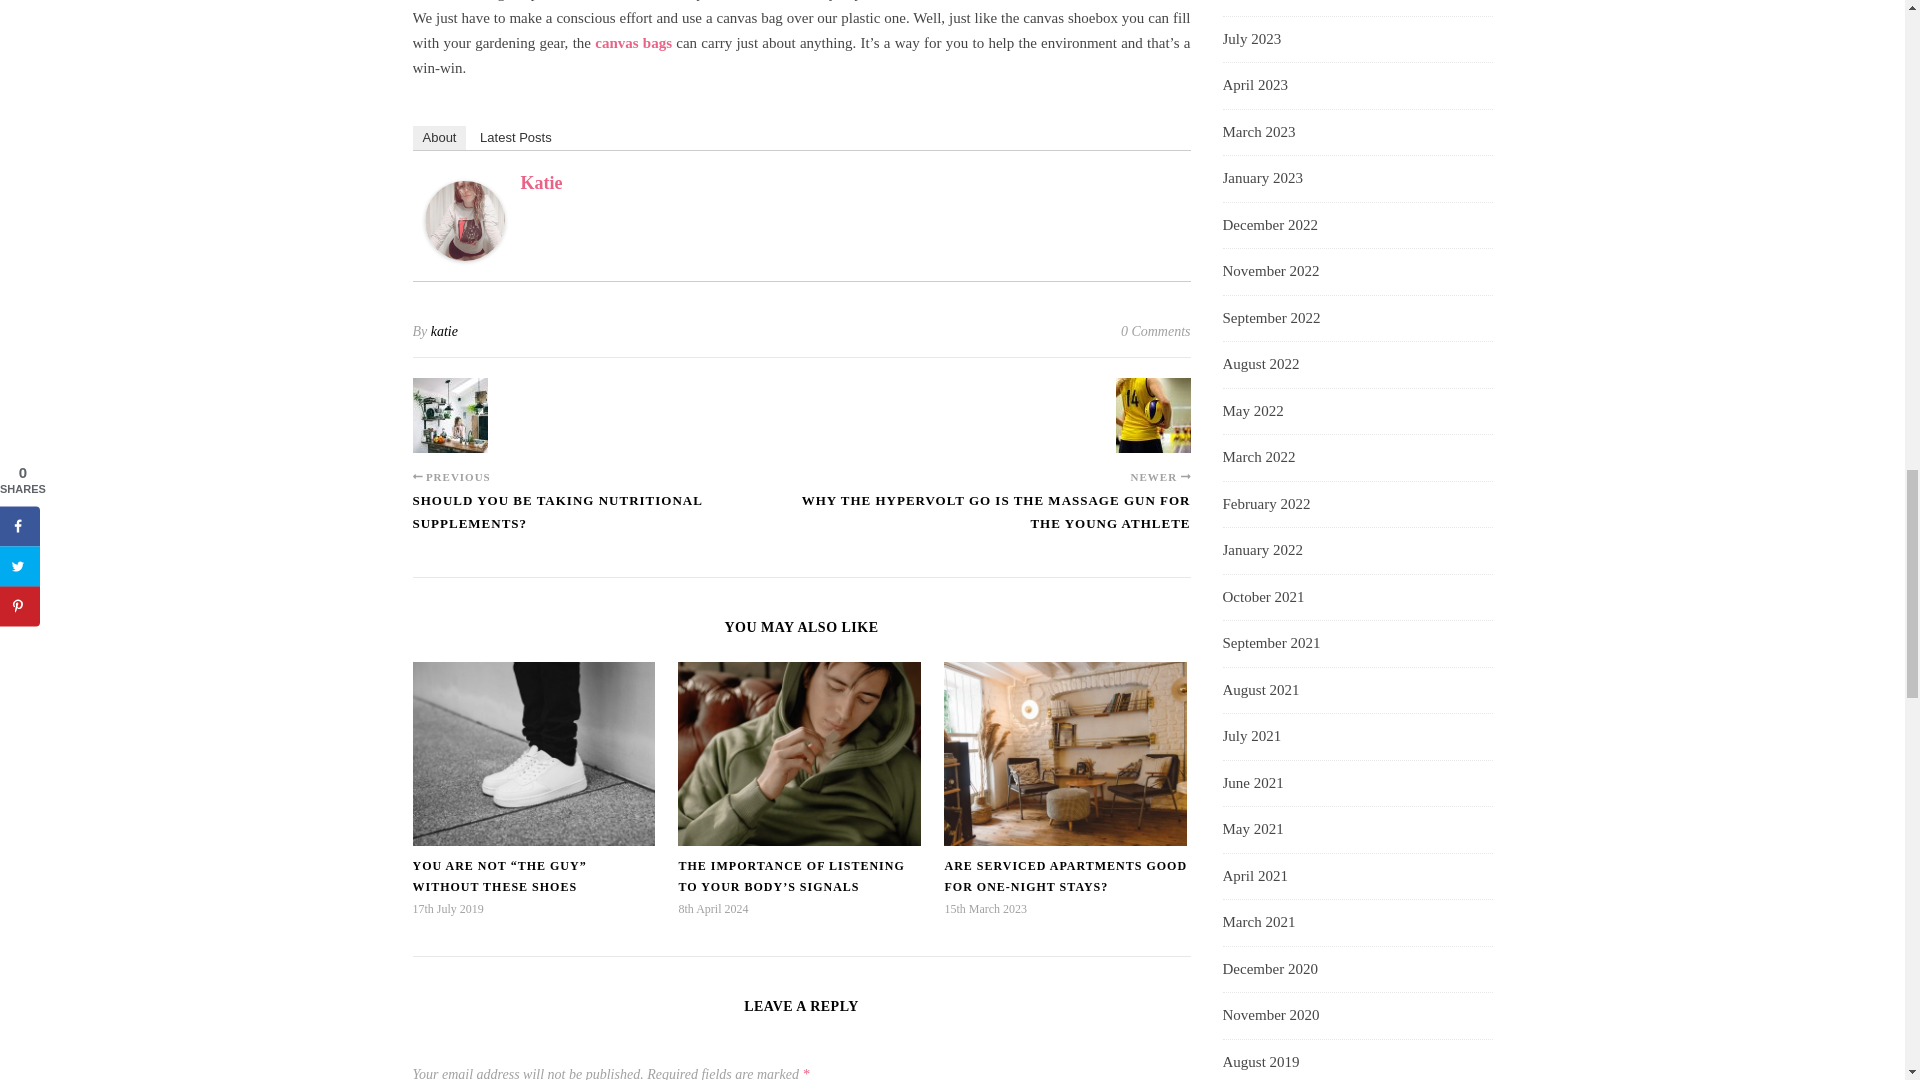 Image resolution: width=1920 pixels, height=1080 pixels. Describe the element at coordinates (444, 332) in the screenshot. I see `katie` at that location.